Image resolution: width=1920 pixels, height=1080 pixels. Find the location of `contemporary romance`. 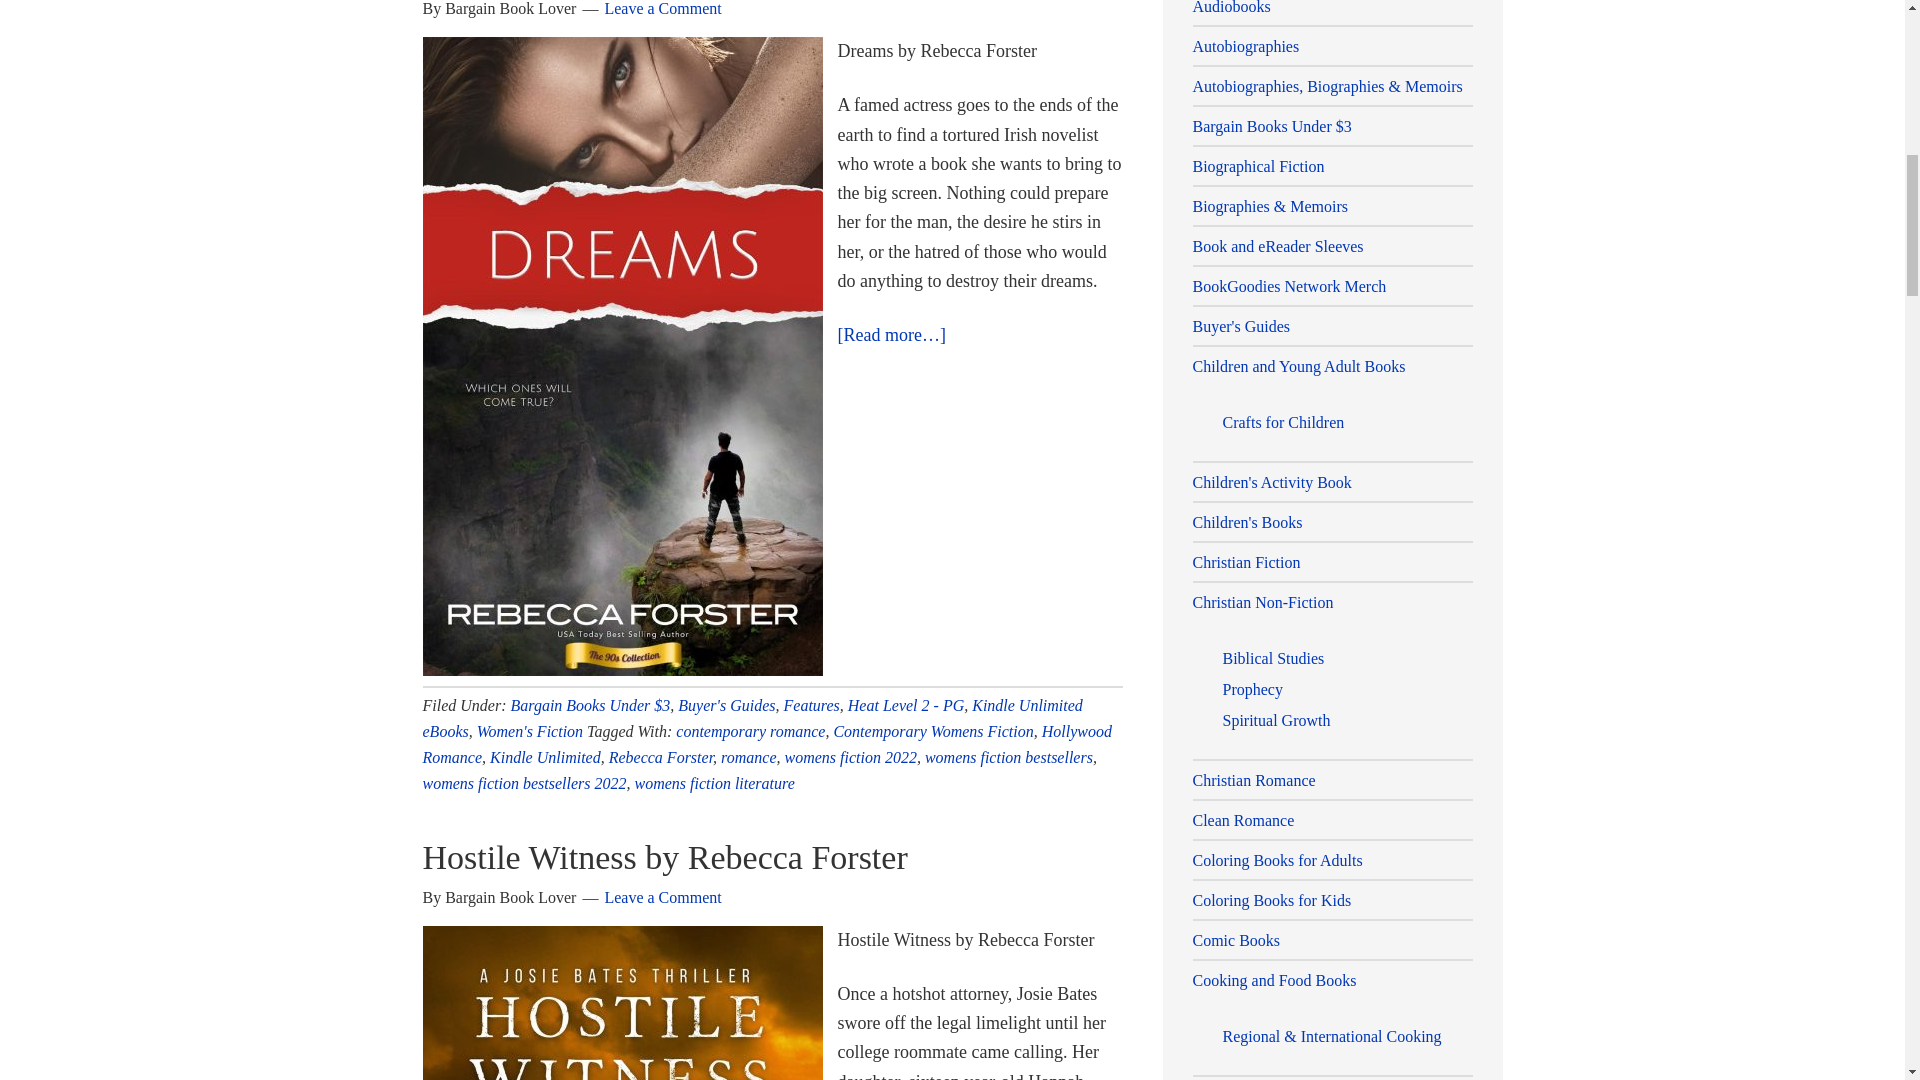

contemporary romance is located at coordinates (750, 730).